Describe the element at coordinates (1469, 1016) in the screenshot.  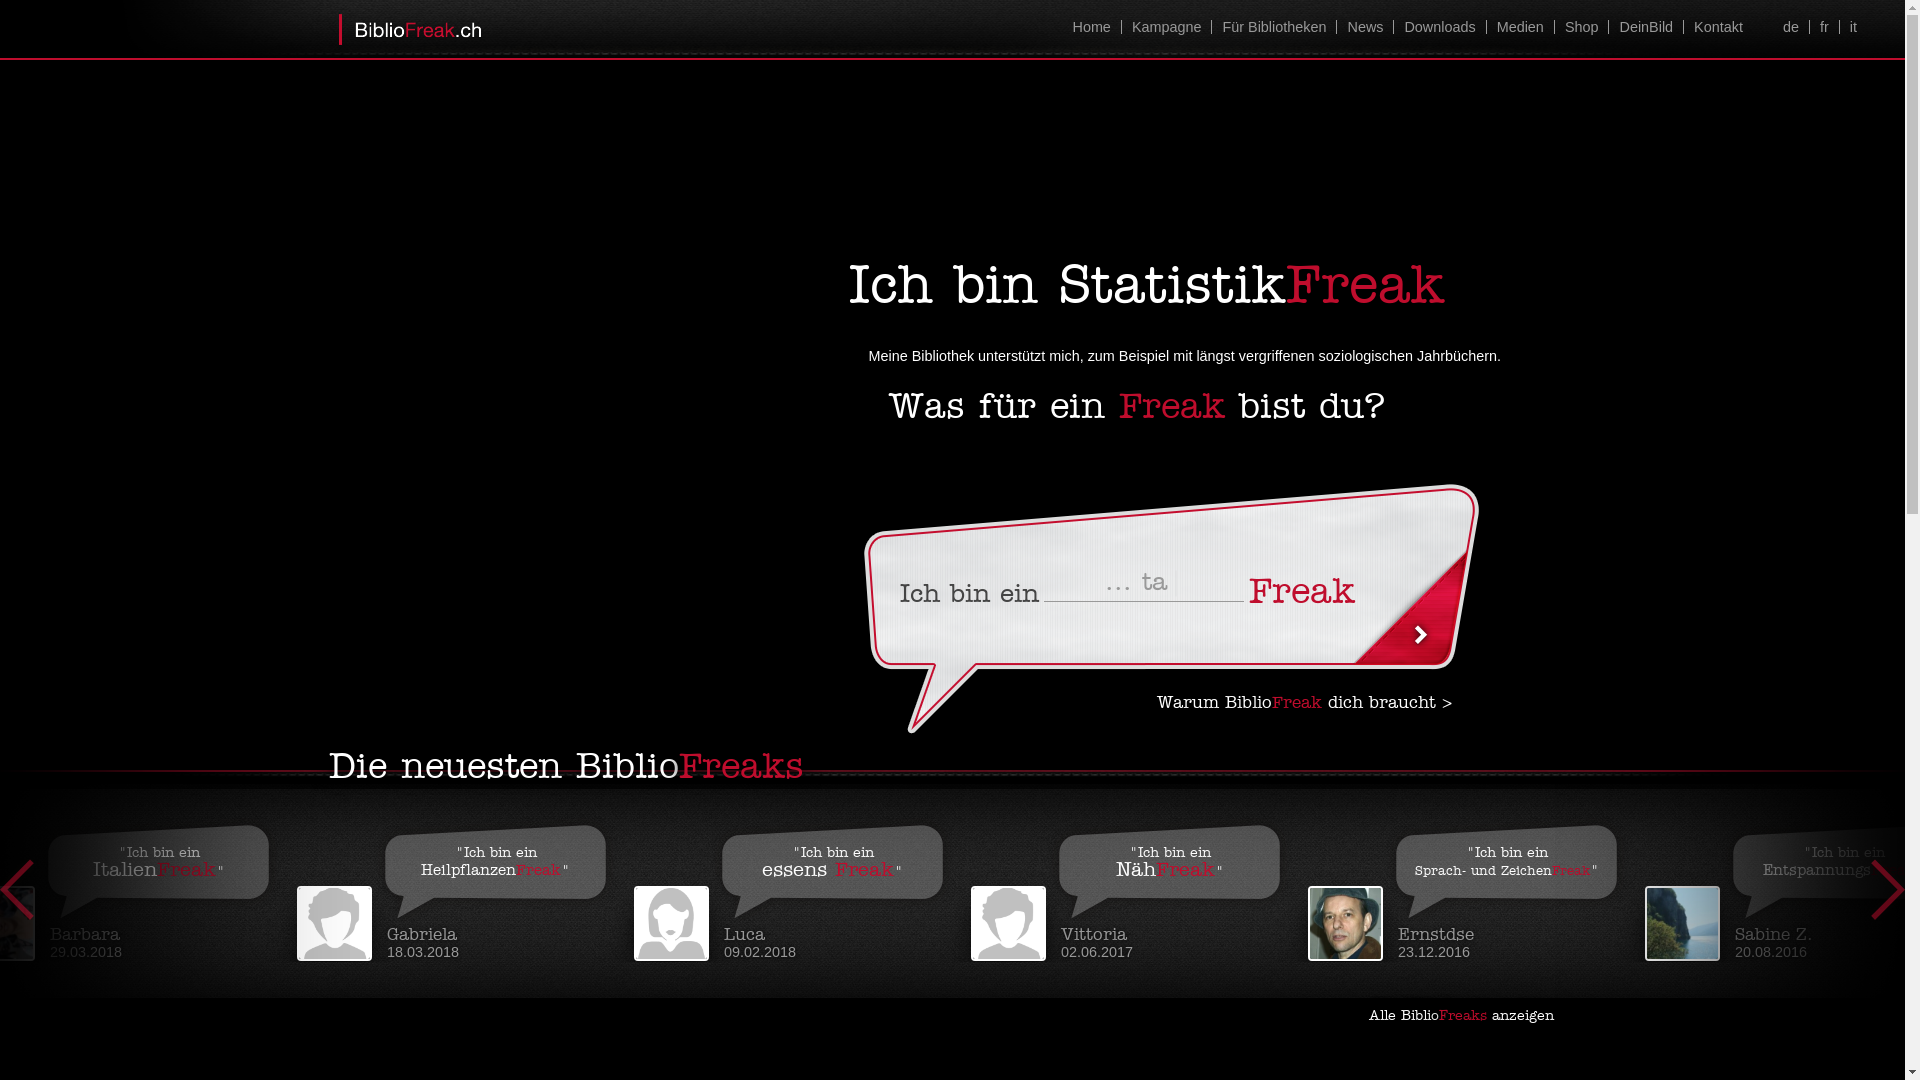
I see `Alle BiblioFreaks anzeigen` at that location.